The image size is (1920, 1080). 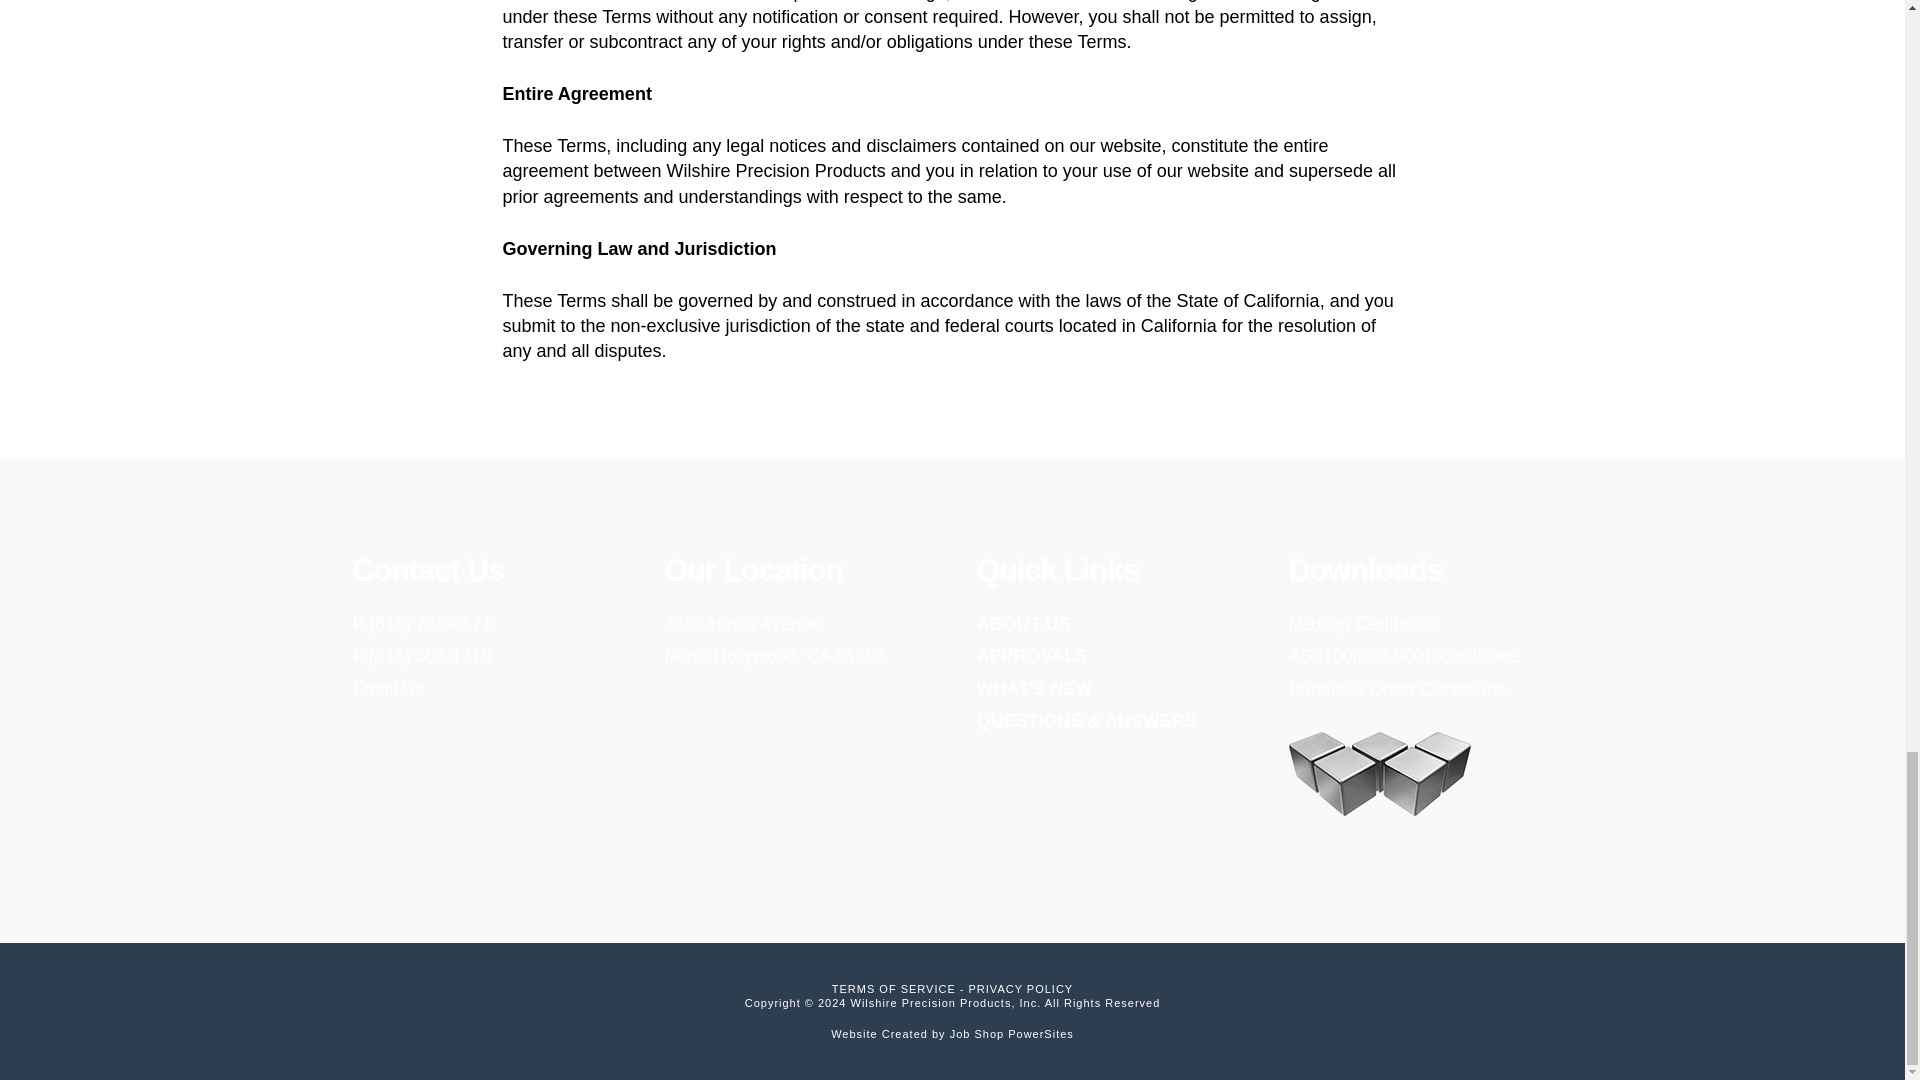 I want to click on TERMS OF SERVICE, so click(x=774, y=640).